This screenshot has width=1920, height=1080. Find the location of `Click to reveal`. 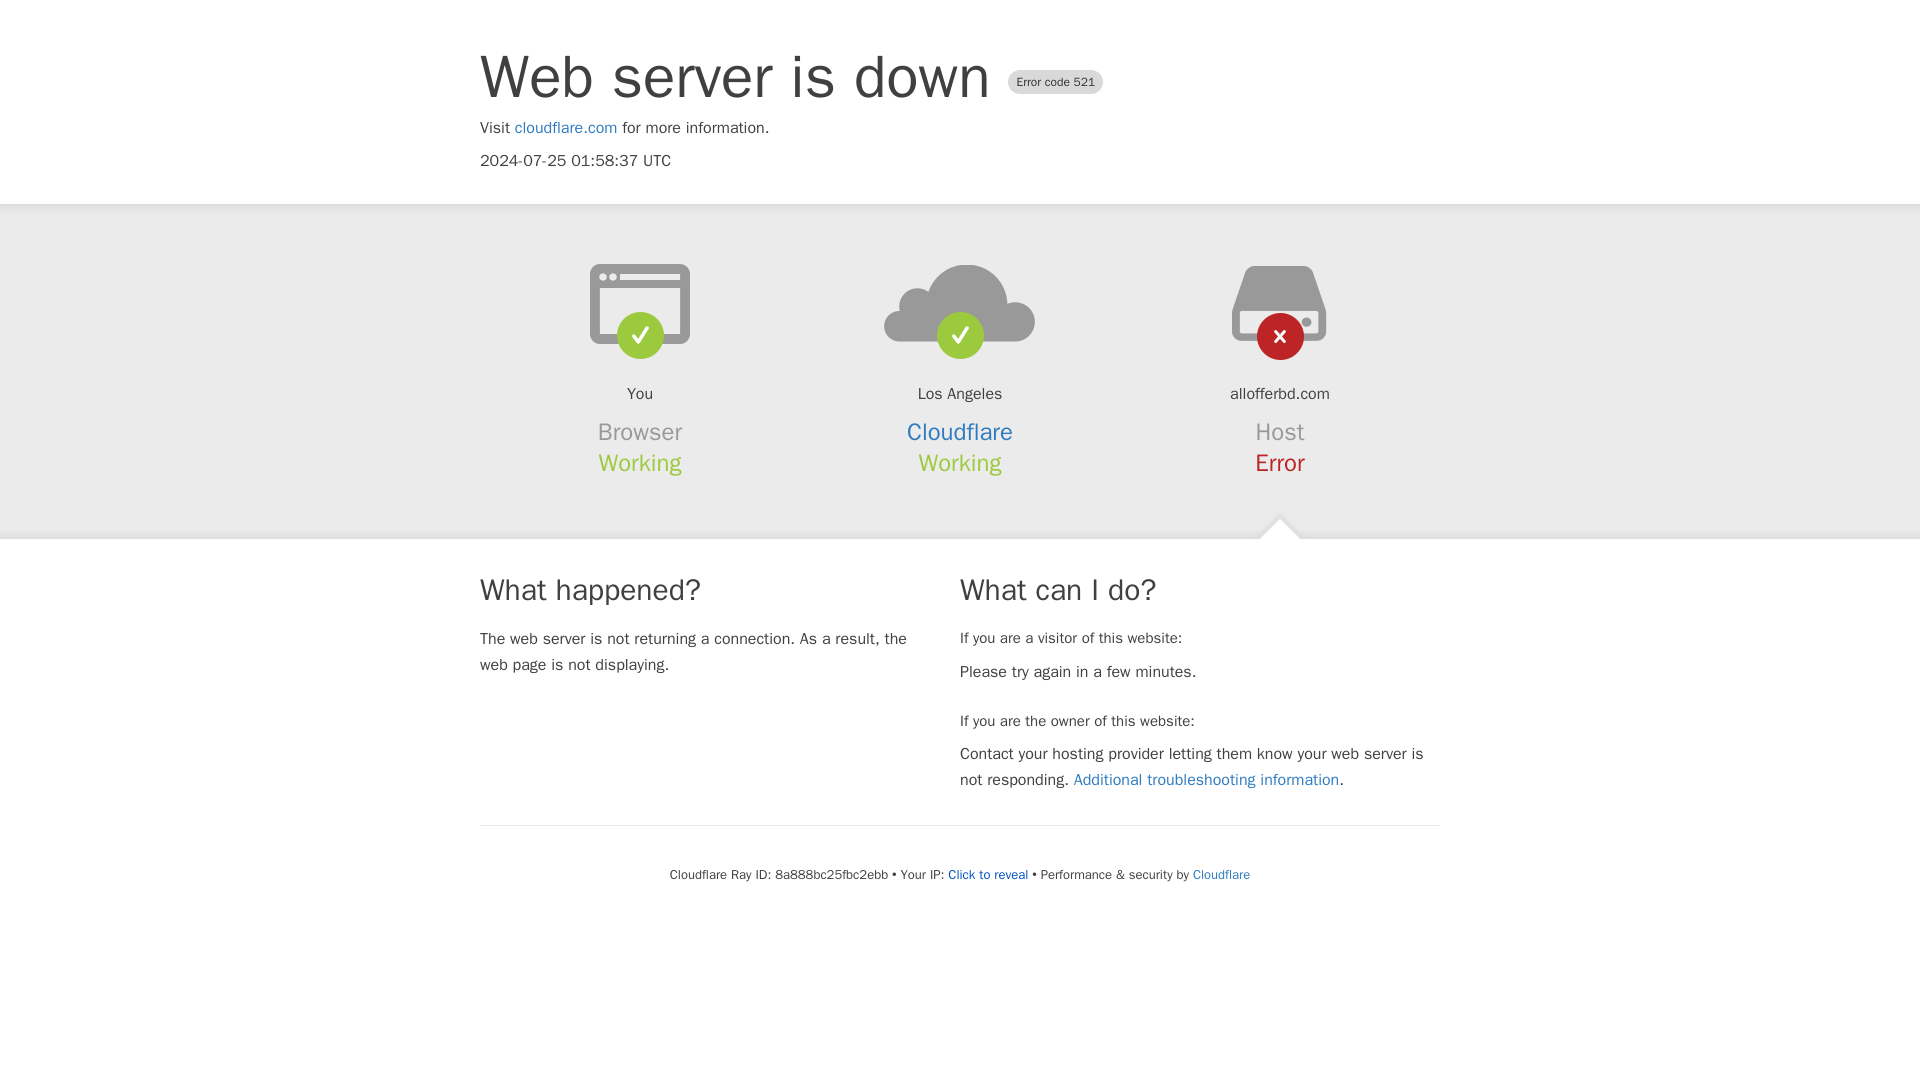

Click to reveal is located at coordinates (988, 875).